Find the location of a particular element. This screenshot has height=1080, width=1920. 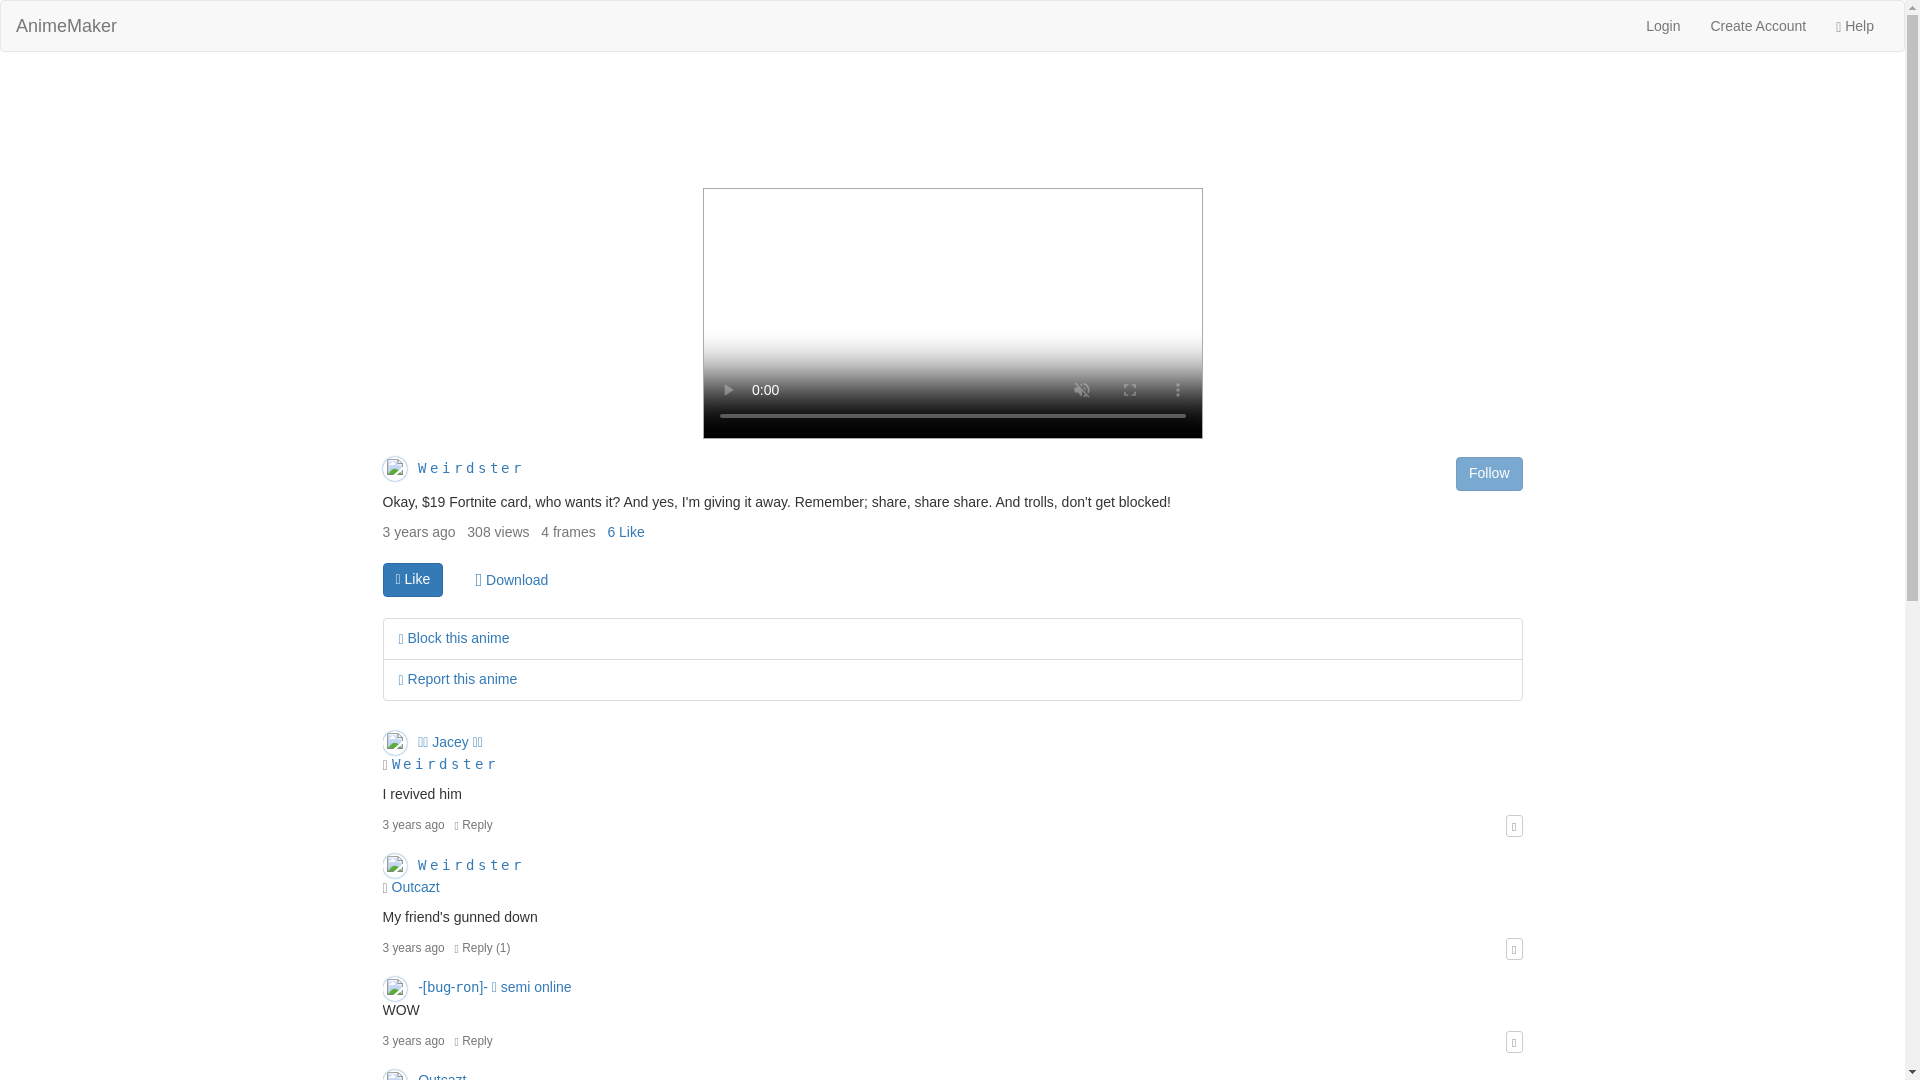

Help is located at coordinates (1854, 26).